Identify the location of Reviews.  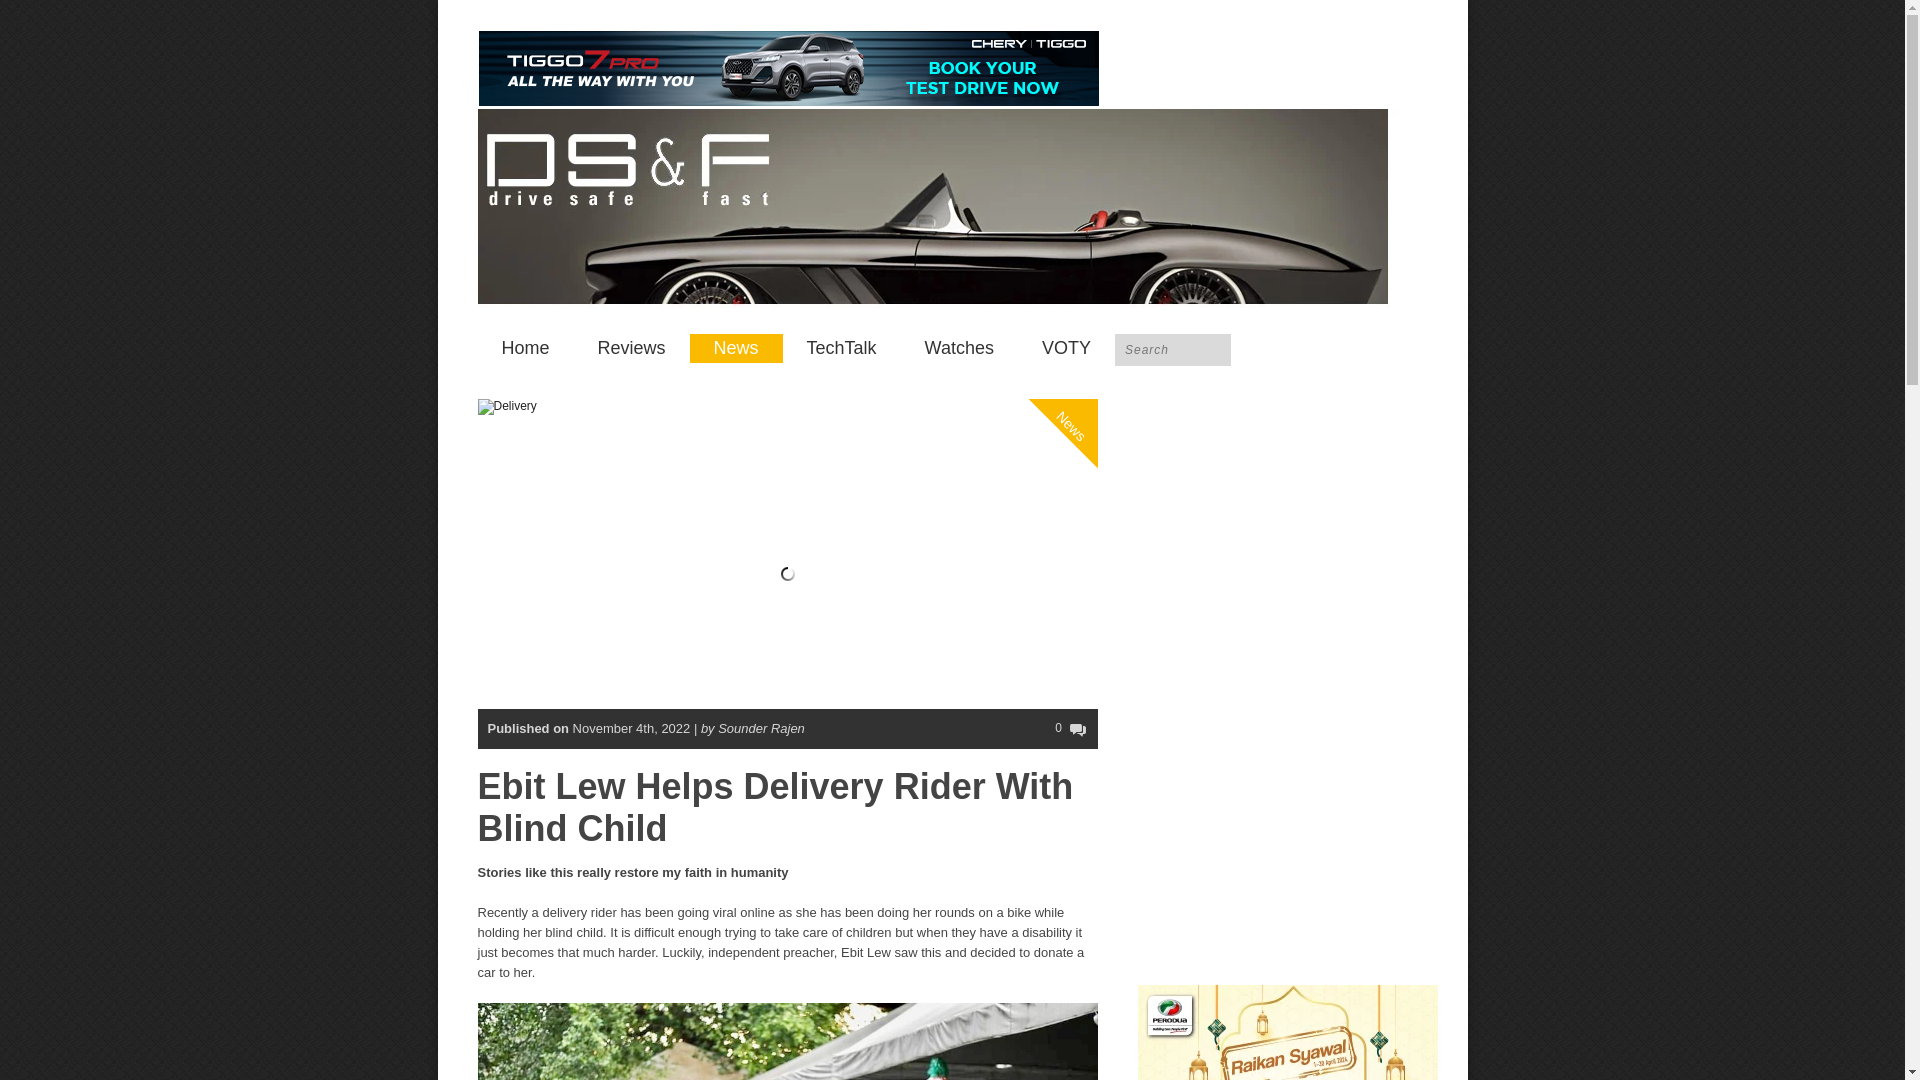
(632, 348).